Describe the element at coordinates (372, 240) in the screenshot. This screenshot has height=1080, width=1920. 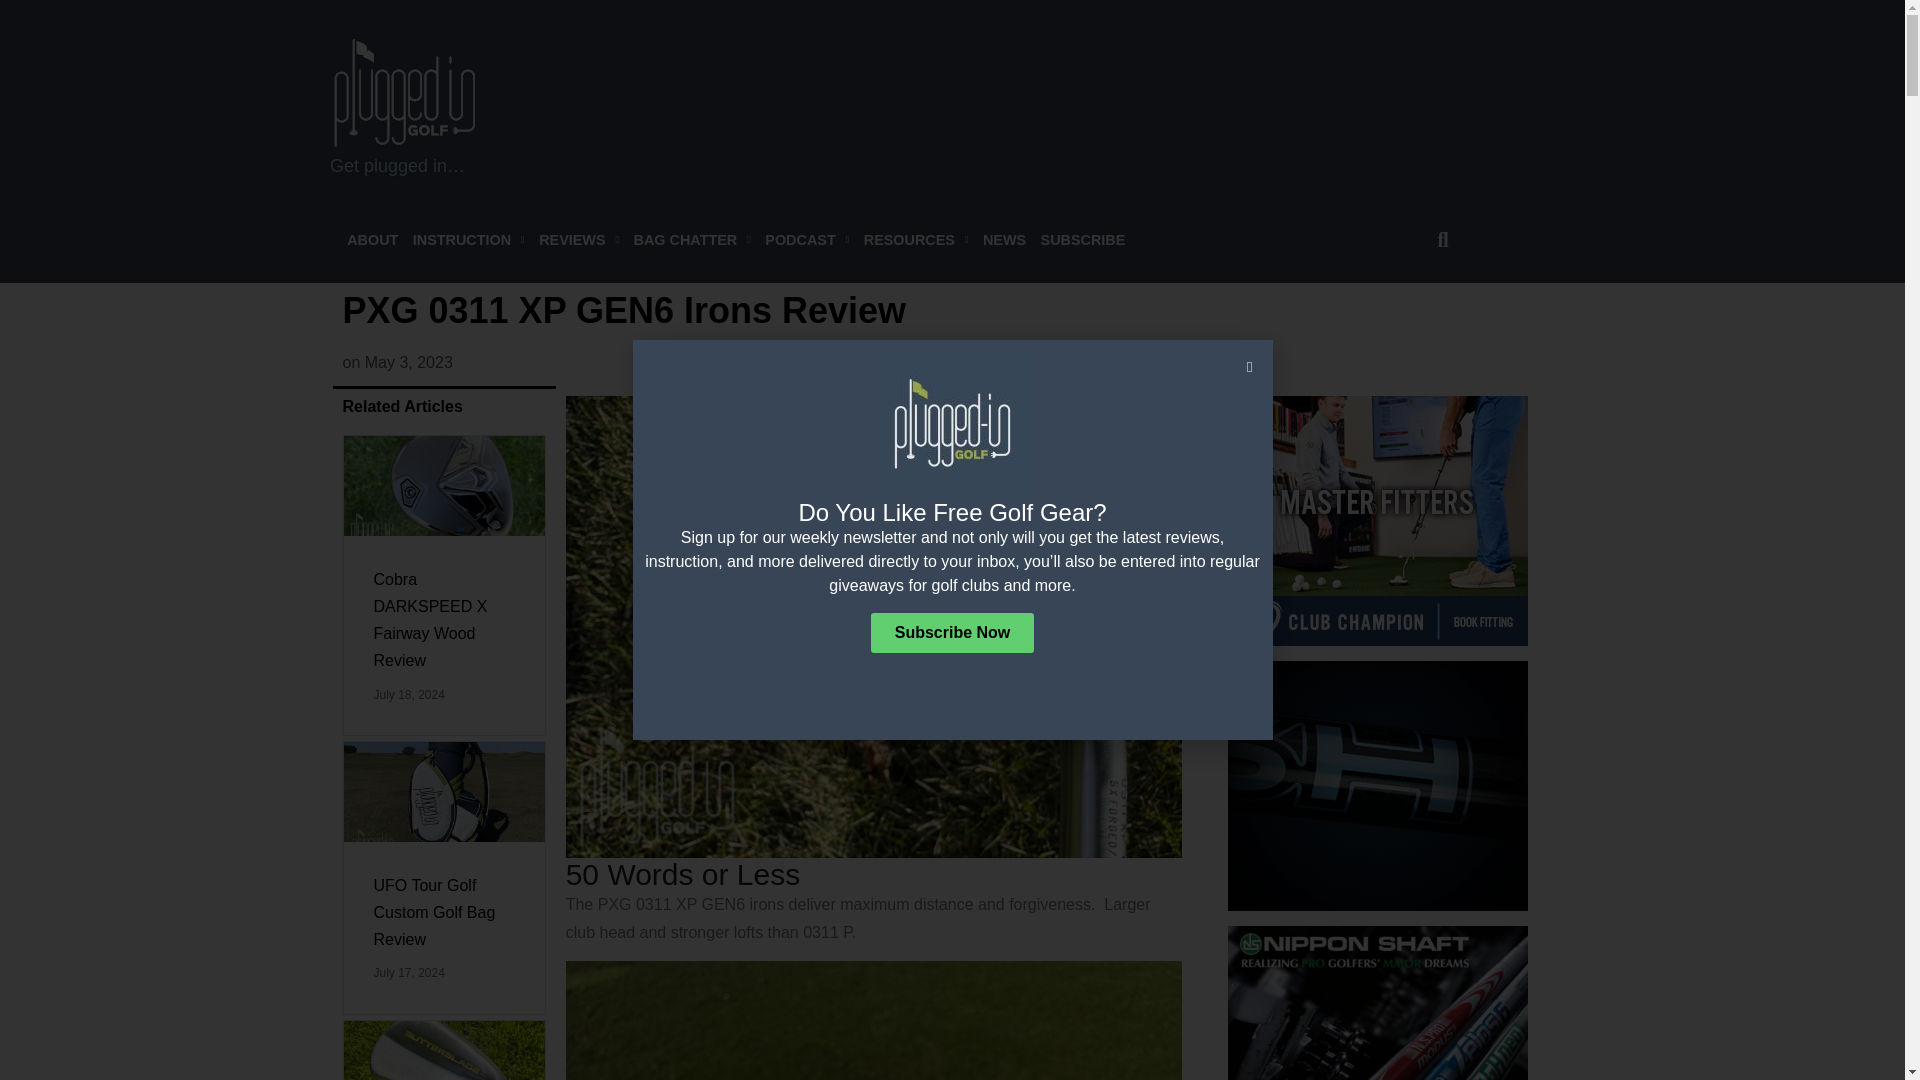
I see `ABOUT` at that location.